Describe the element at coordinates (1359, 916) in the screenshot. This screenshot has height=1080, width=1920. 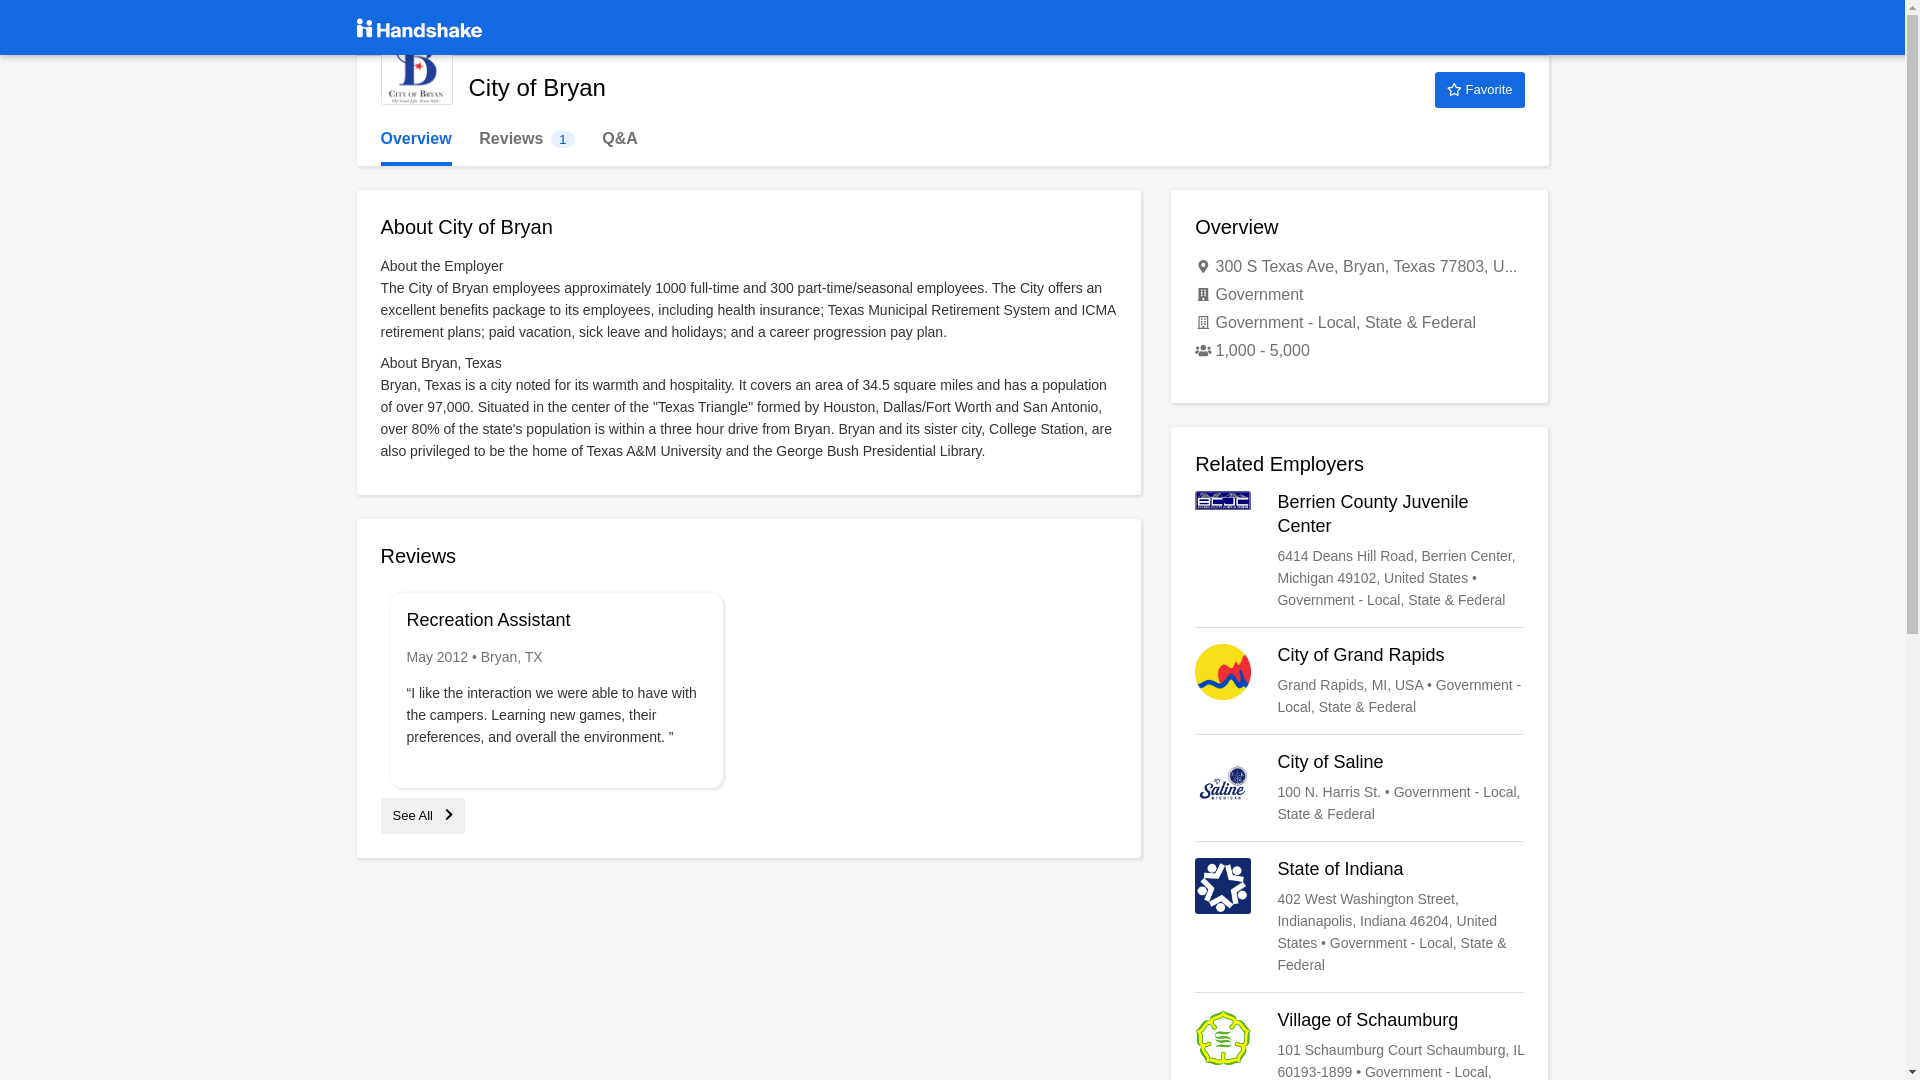
I see `City of Bryan` at that location.